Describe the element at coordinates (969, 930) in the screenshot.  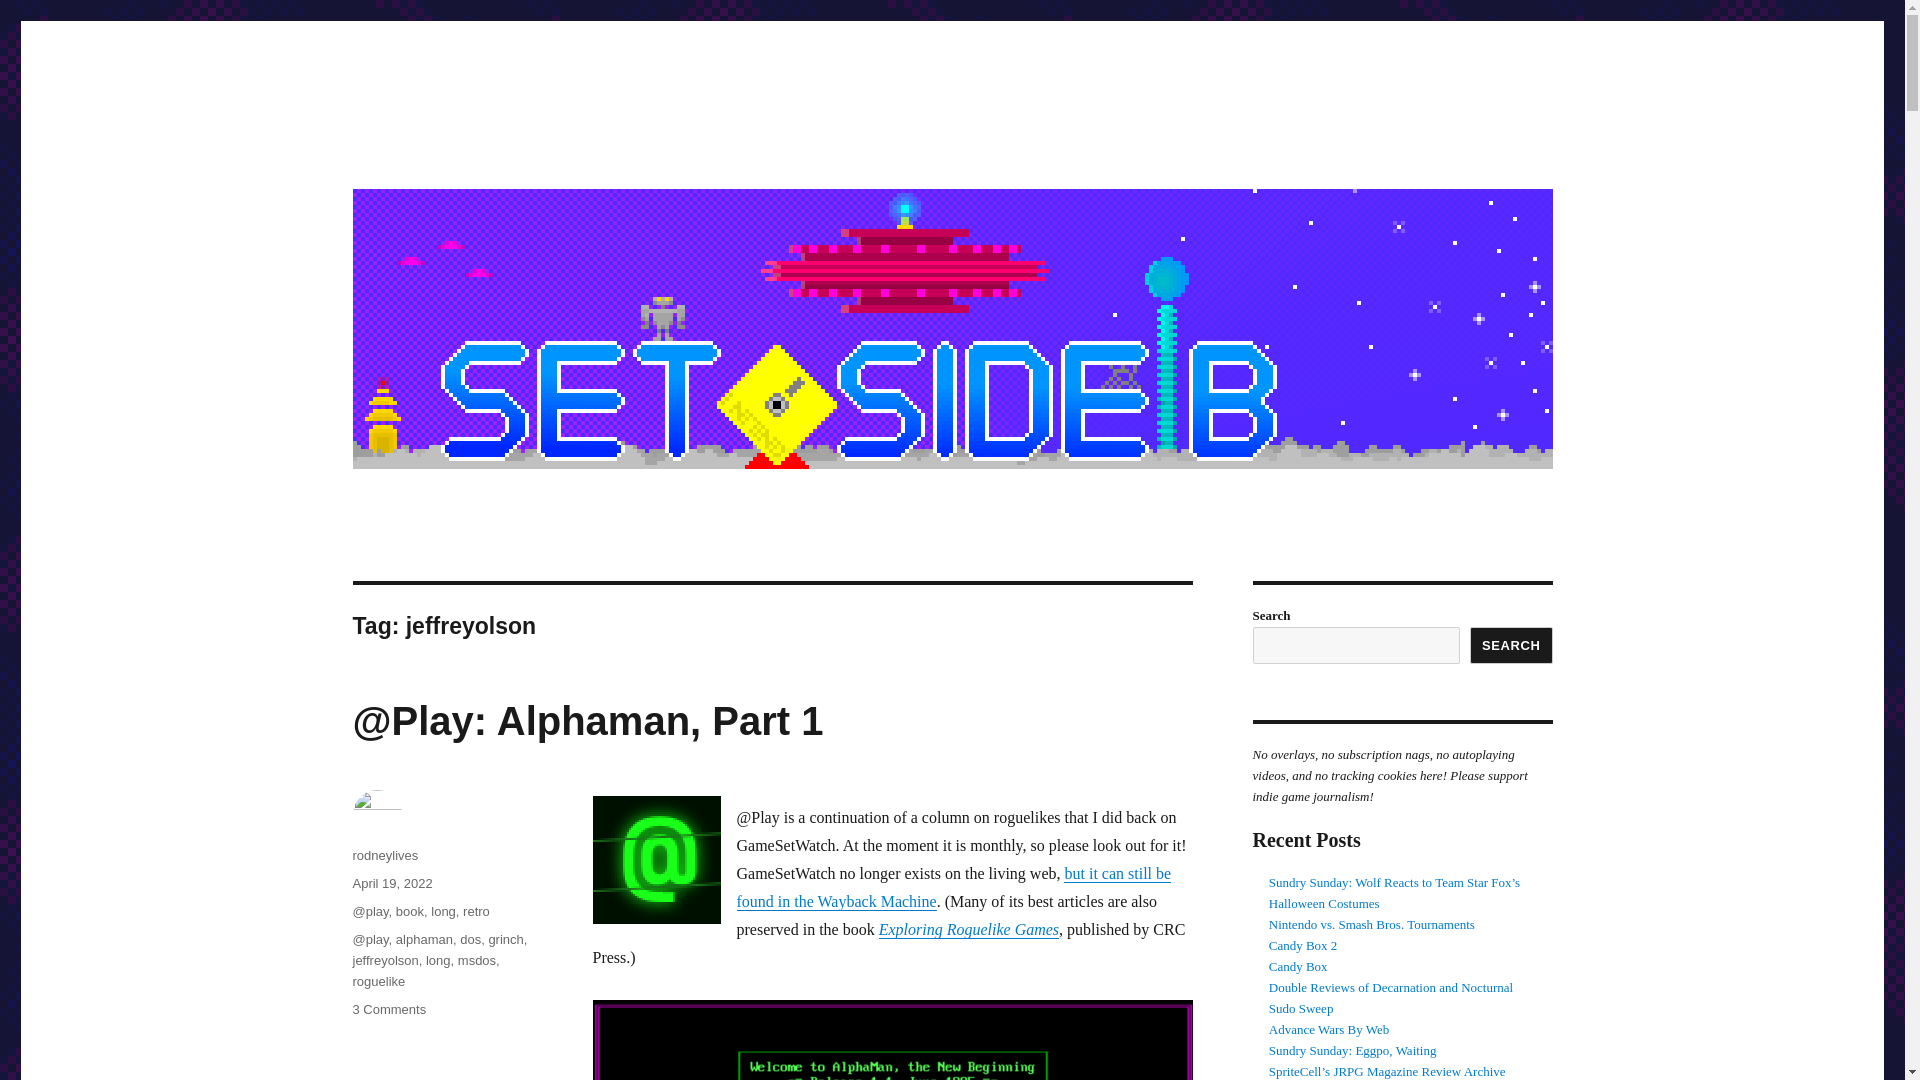
I see `Exploring Roguelike Games` at that location.